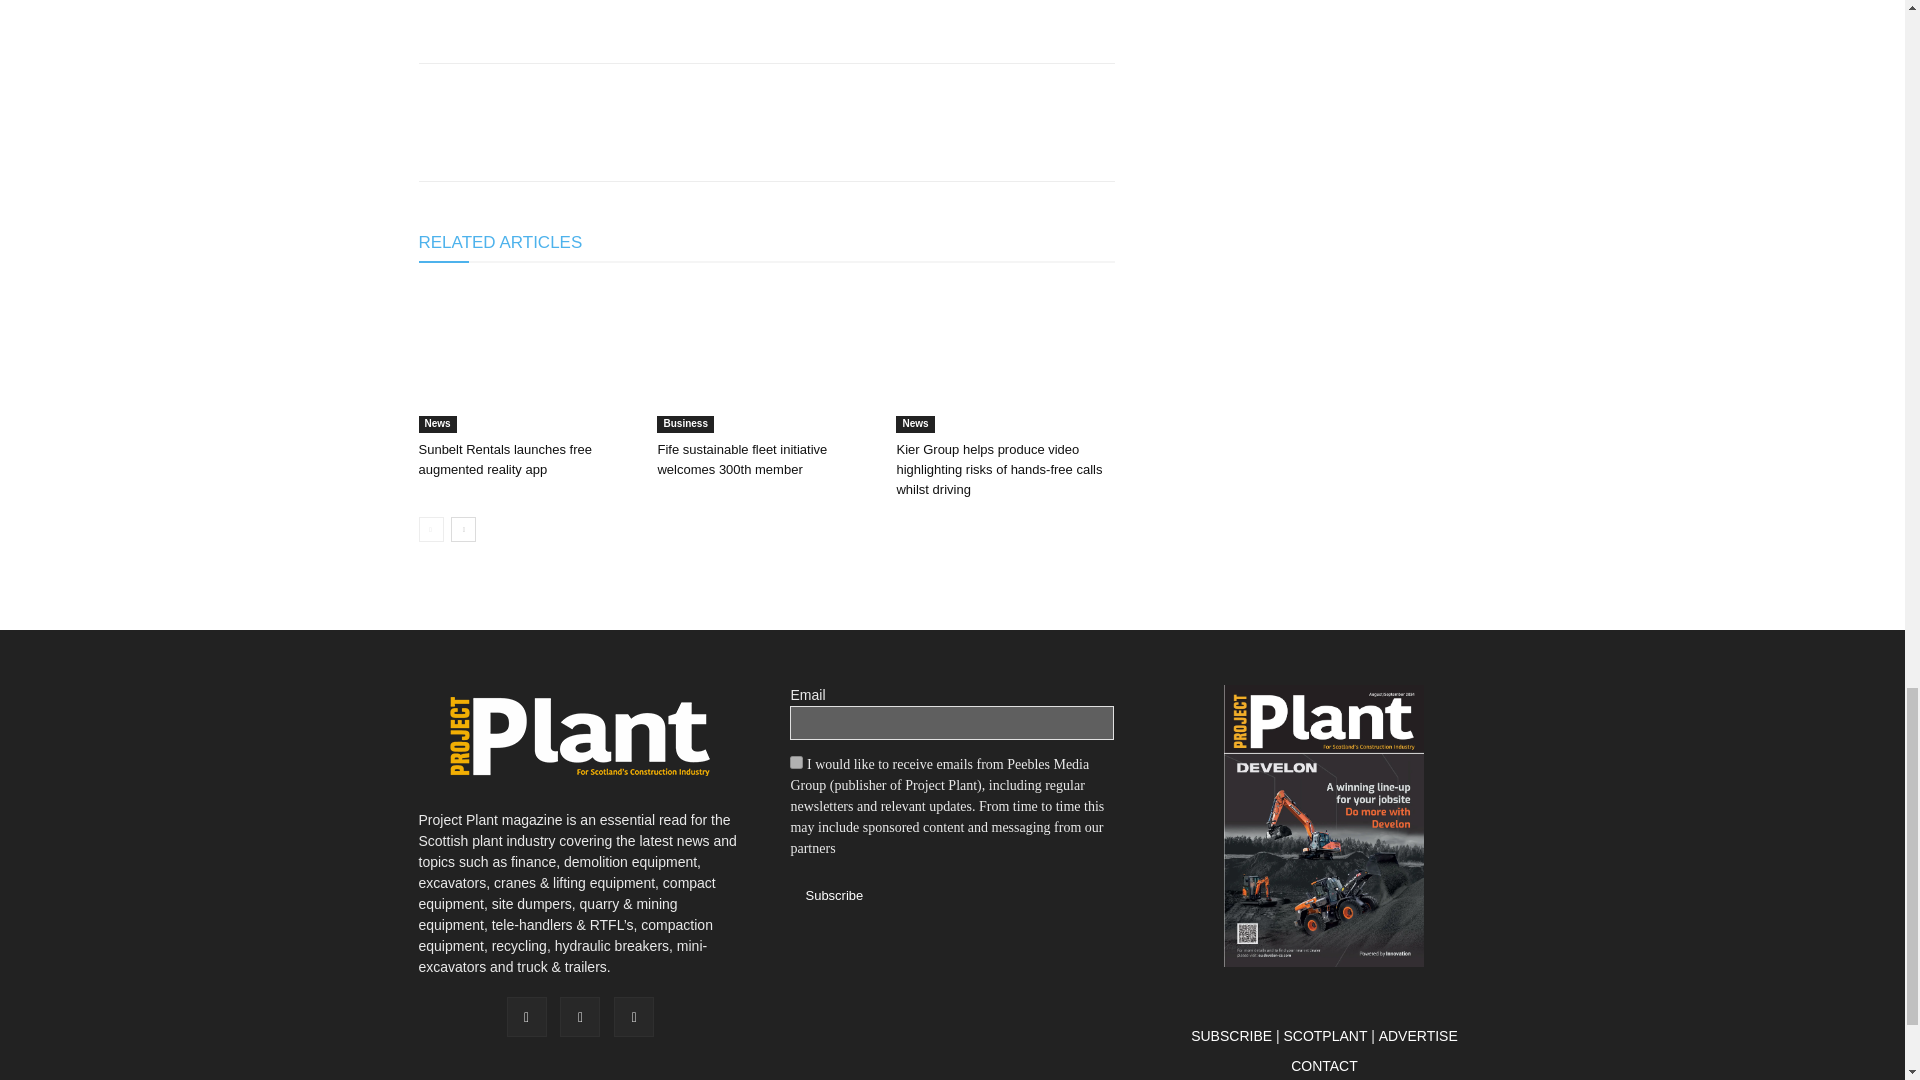 The height and width of the screenshot is (1080, 1920). I want to click on bottomFacebookLike, so click(568, 95).